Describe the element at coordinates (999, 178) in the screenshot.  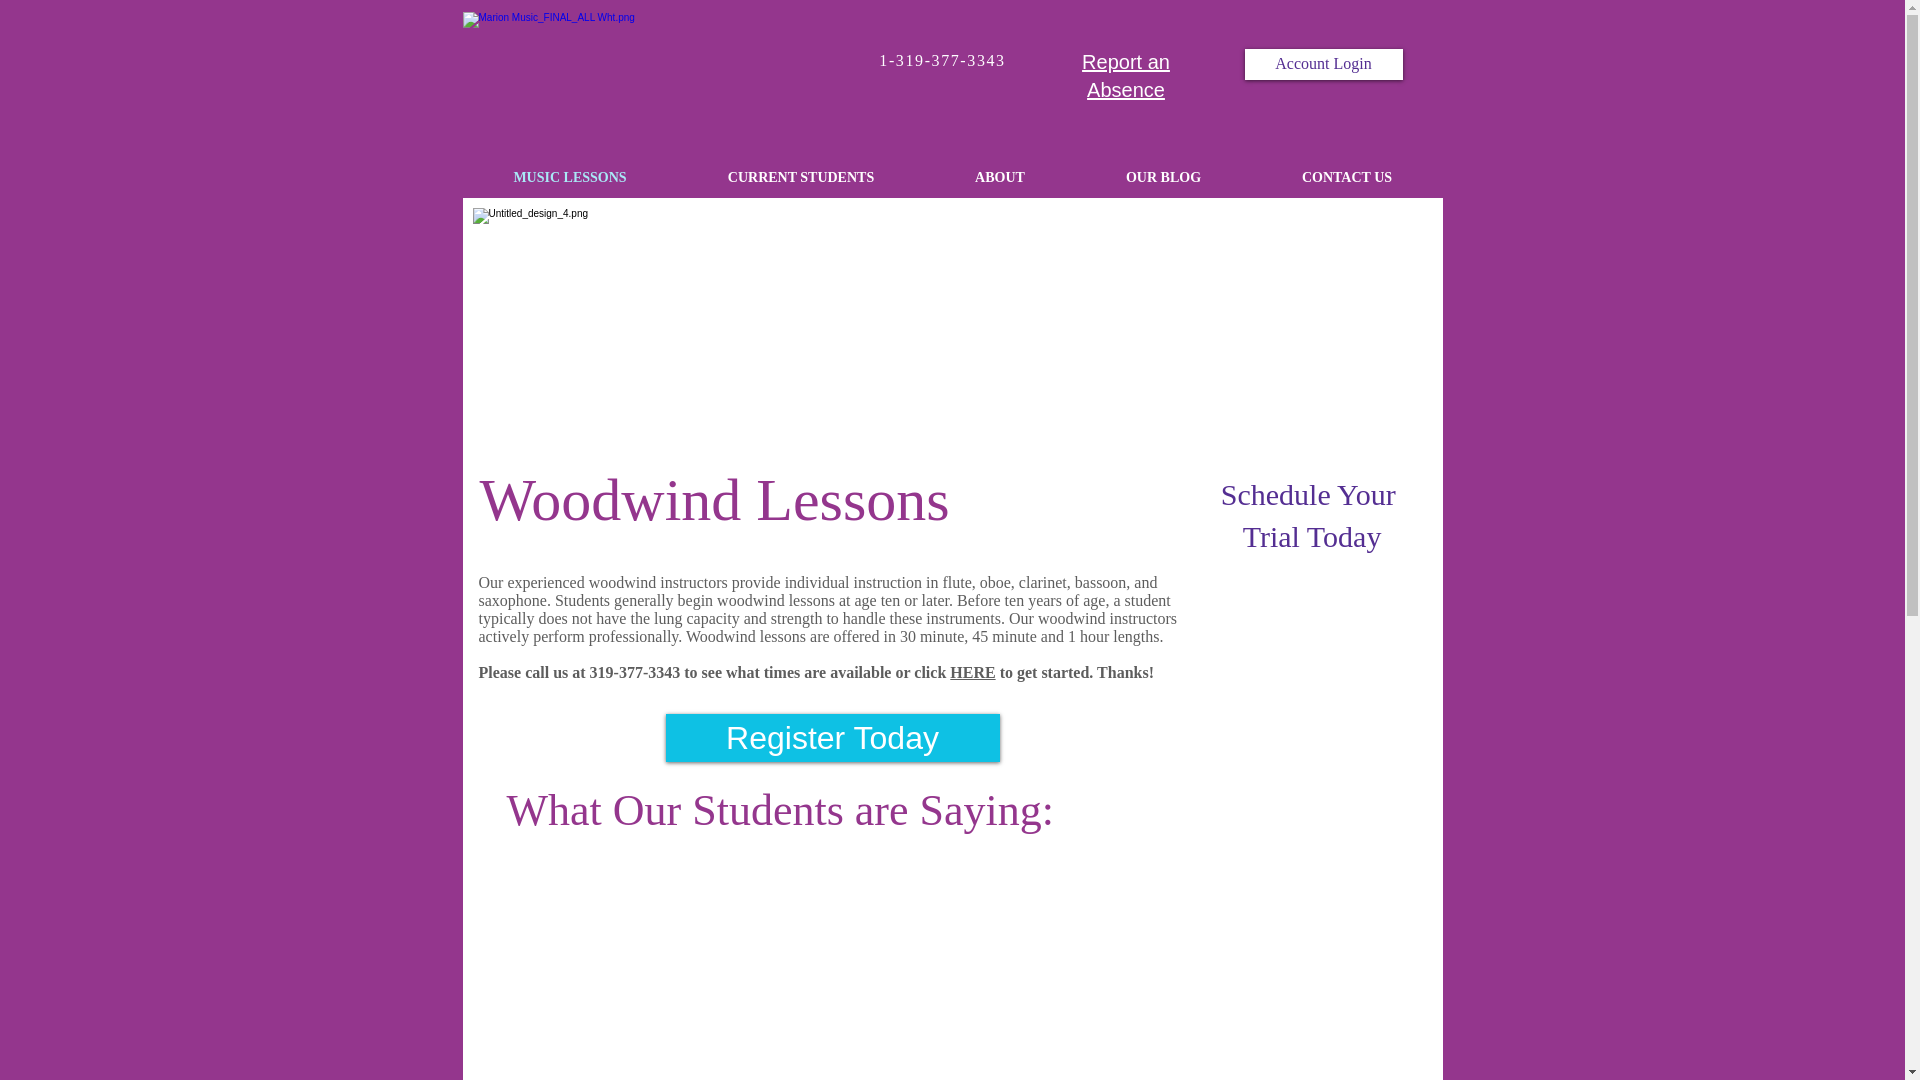
I see `ABOUT` at that location.